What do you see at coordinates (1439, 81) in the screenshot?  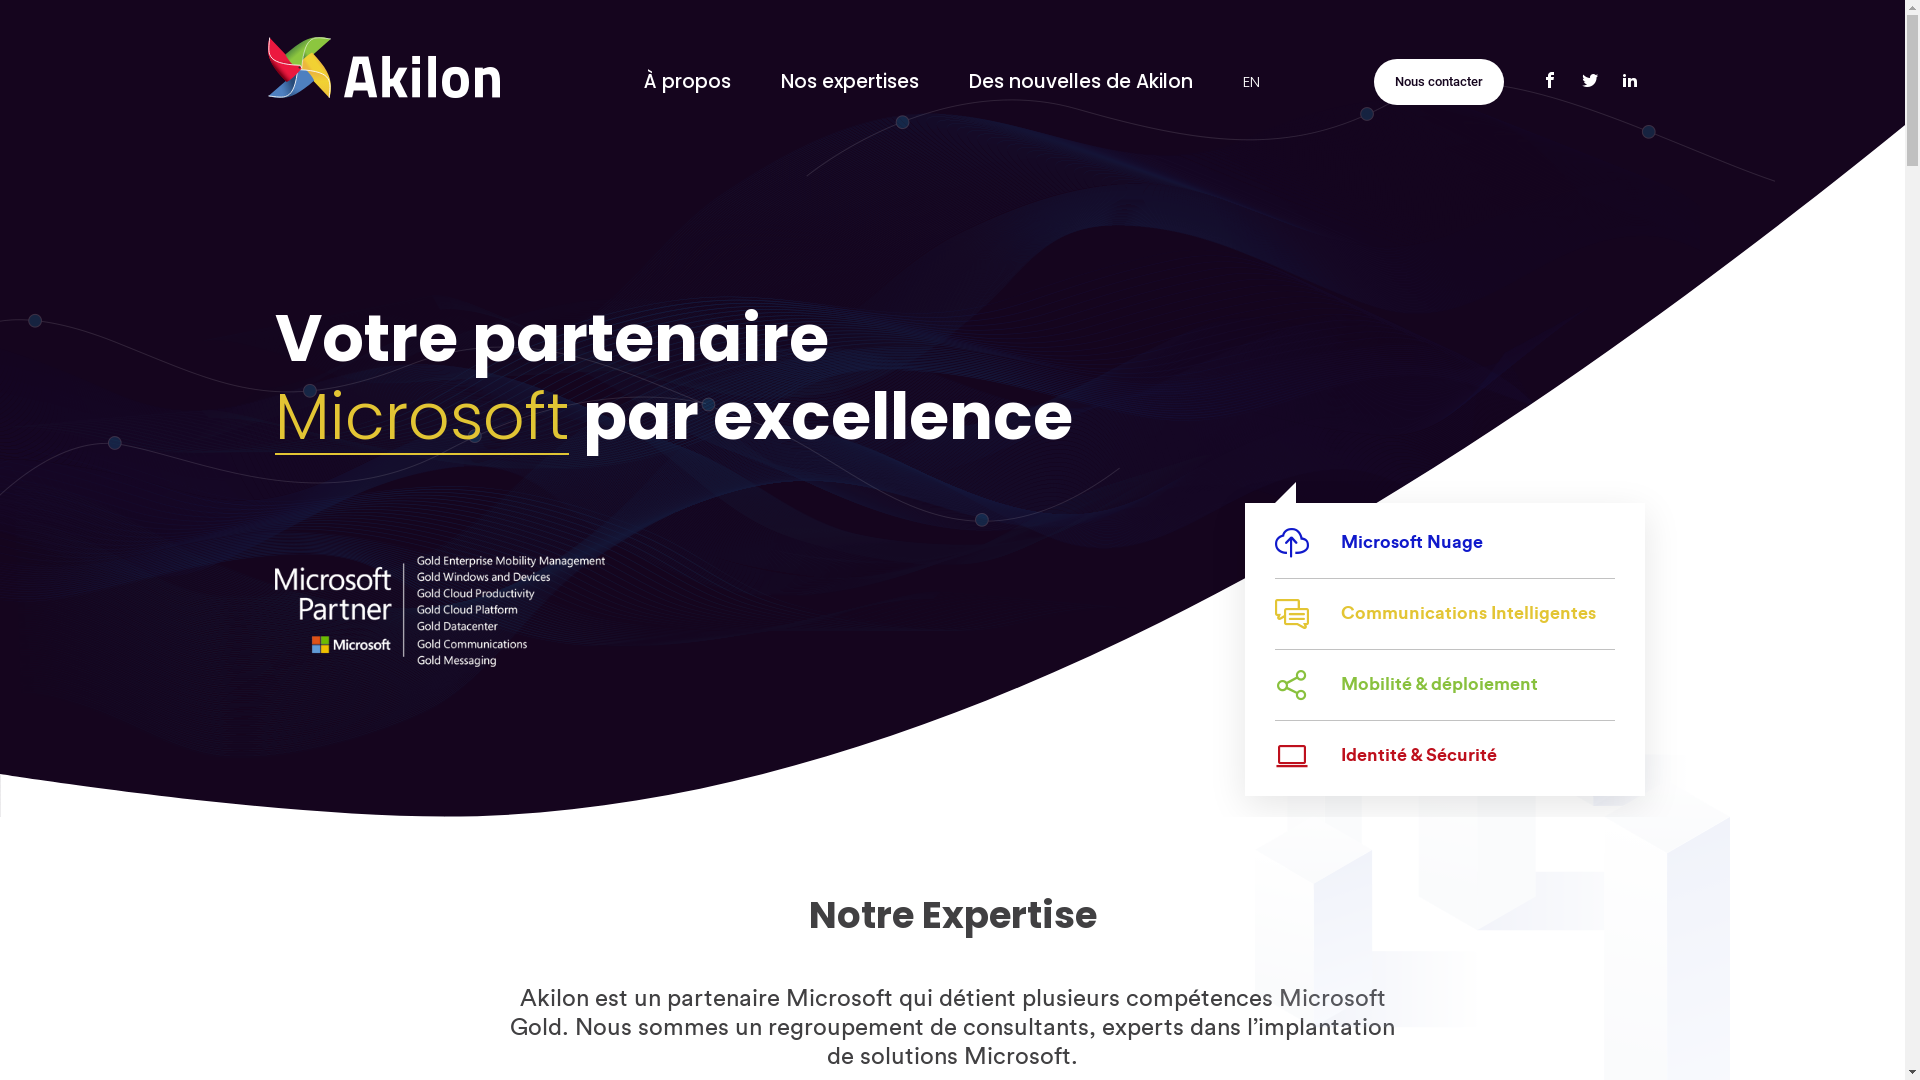 I see `Nous contacter` at bounding box center [1439, 81].